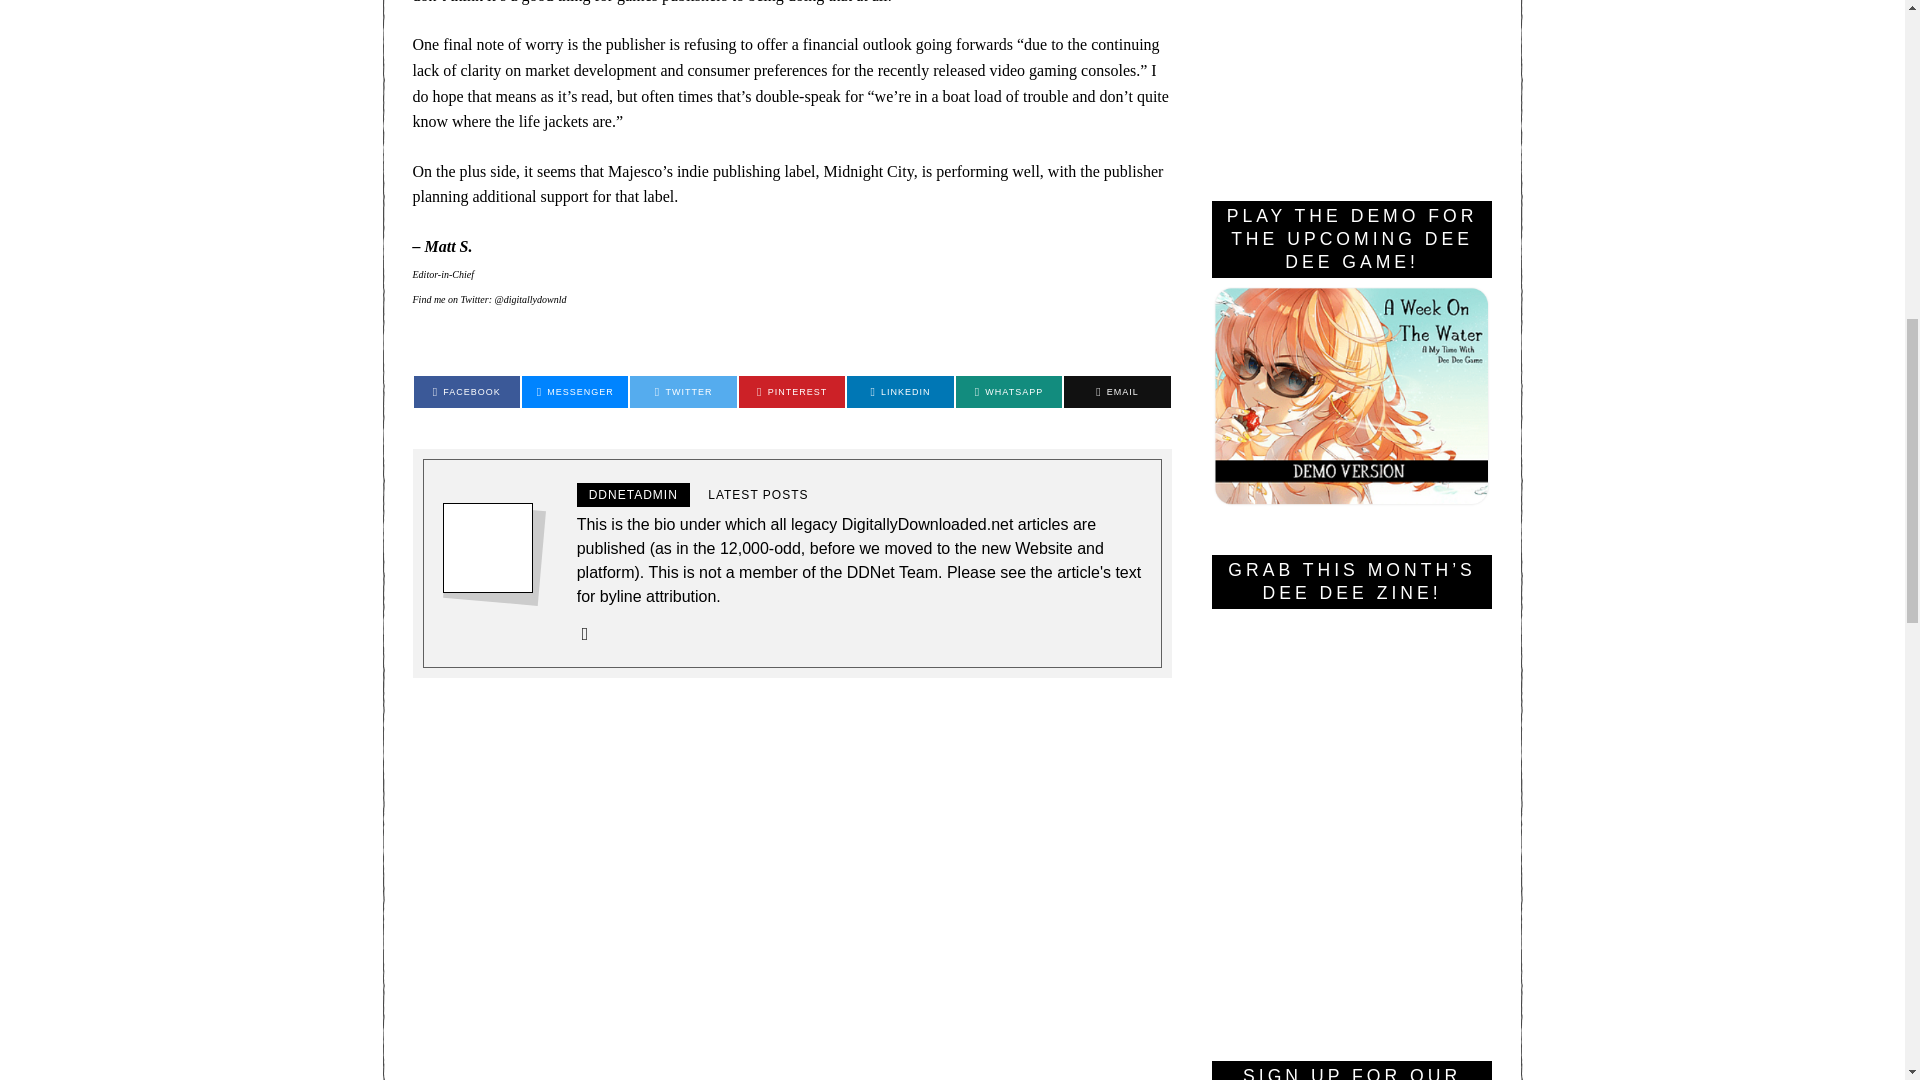 This screenshot has height=1080, width=1920. I want to click on FACEBOOK, so click(467, 392).